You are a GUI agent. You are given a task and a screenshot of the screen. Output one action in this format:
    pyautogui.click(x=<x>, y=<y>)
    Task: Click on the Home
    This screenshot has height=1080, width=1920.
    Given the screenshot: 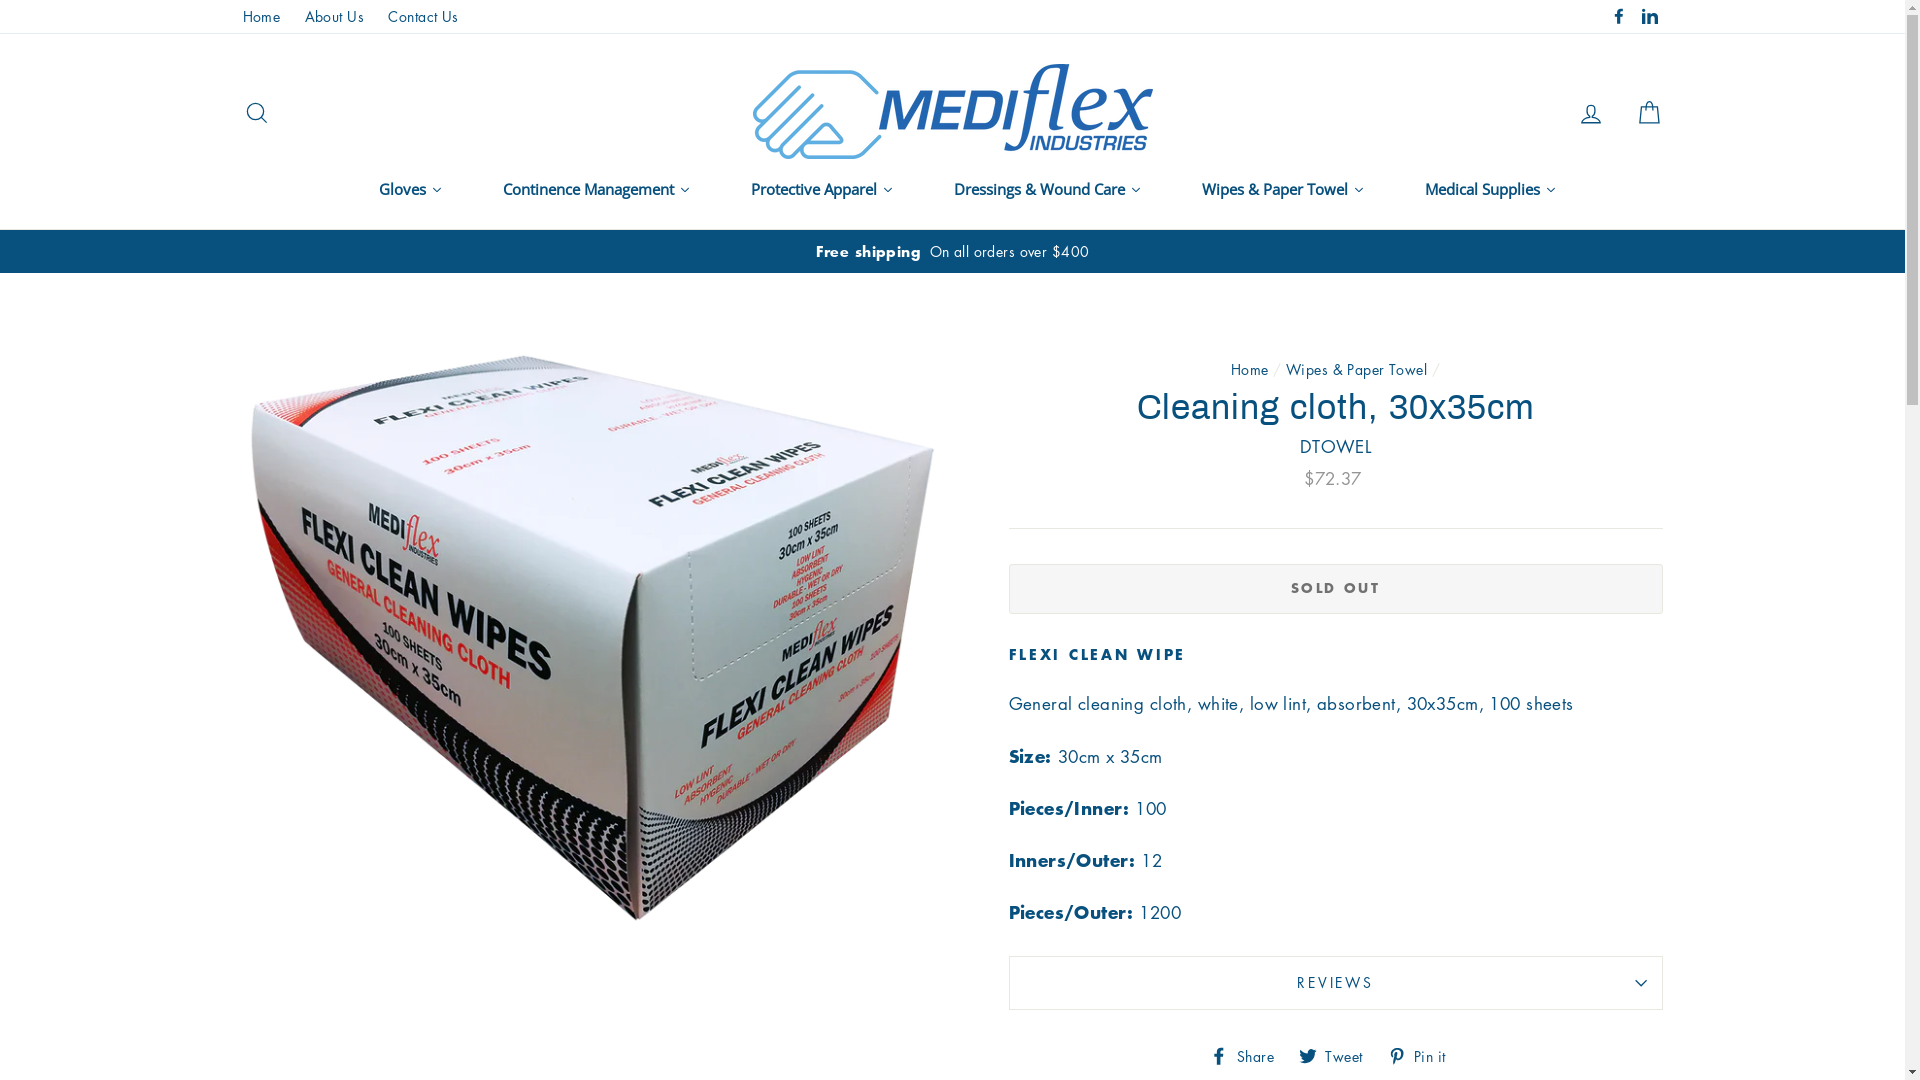 What is the action you would take?
    pyautogui.click(x=1250, y=369)
    